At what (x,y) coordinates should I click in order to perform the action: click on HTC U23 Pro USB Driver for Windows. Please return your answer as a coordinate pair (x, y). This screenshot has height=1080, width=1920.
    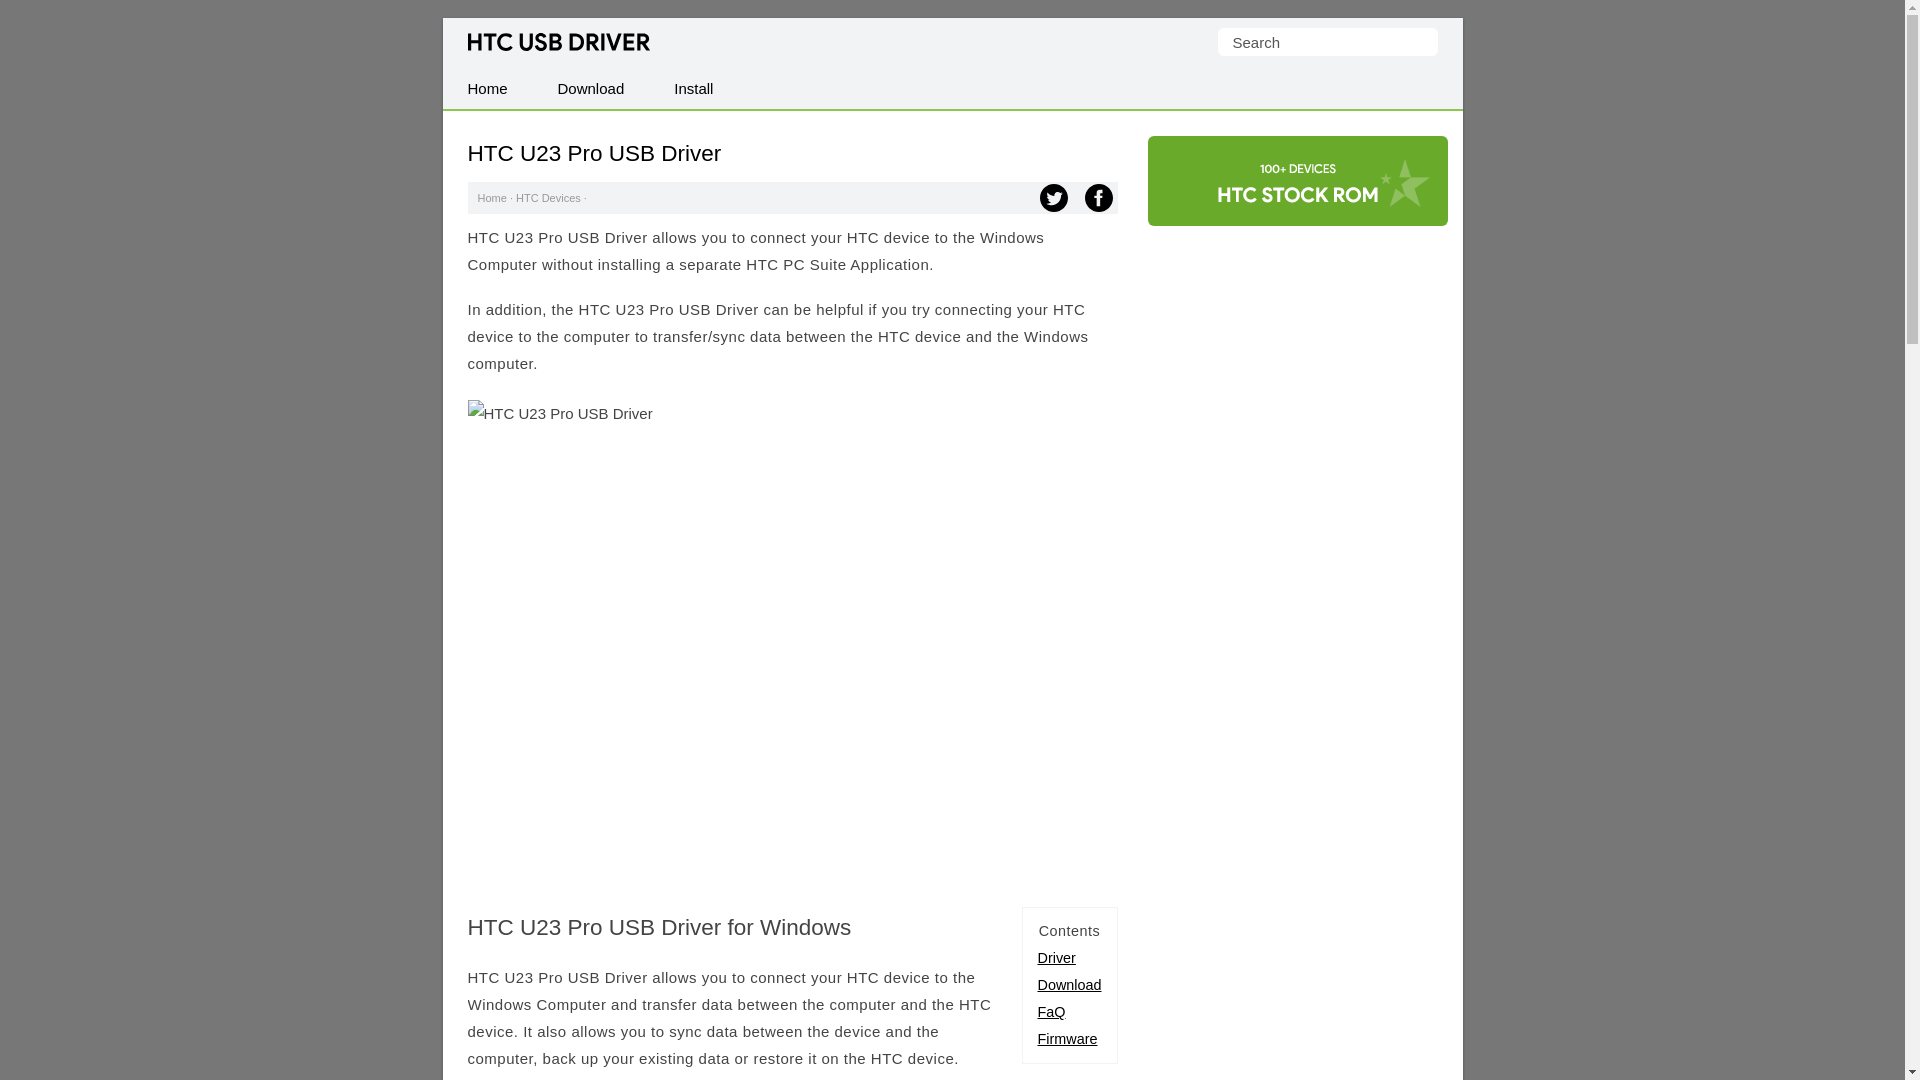
    Looking at the image, I should click on (1056, 958).